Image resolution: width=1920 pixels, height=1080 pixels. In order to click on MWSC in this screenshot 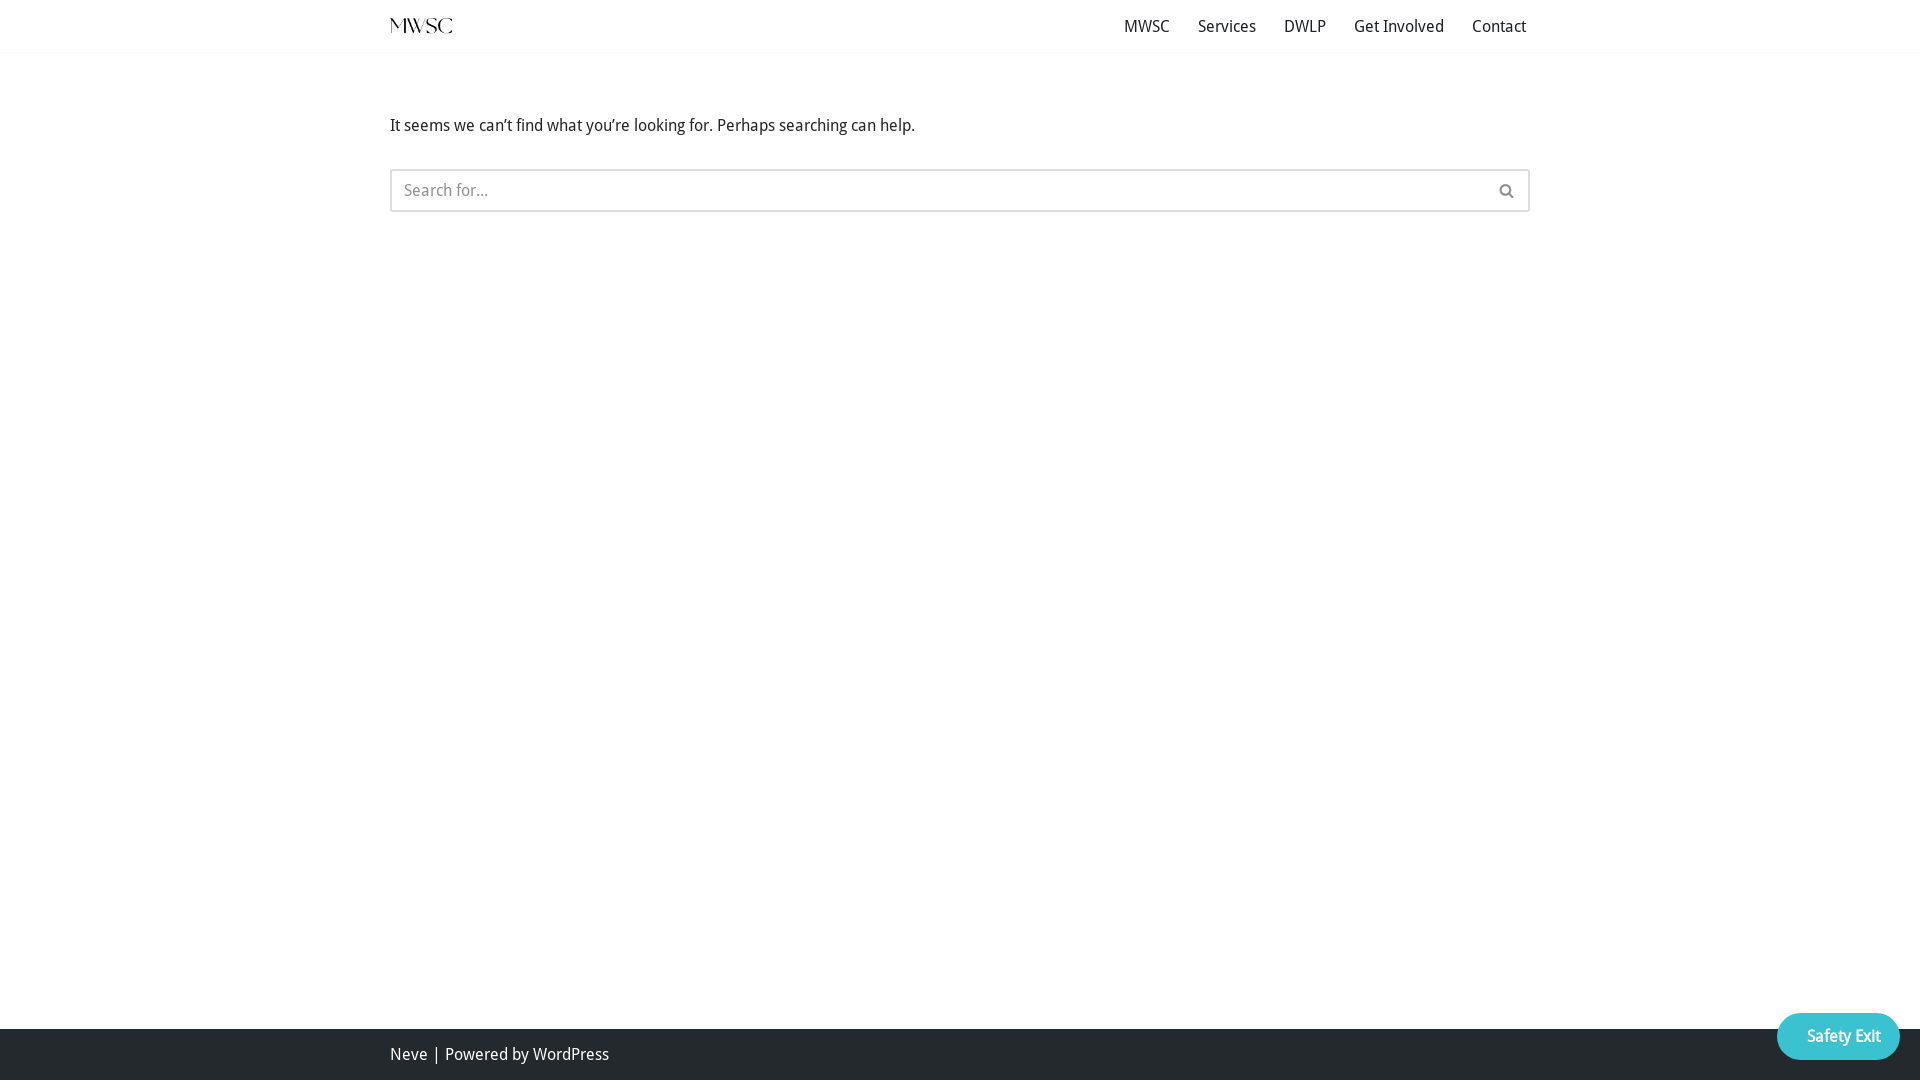, I will do `click(422, 26)`.